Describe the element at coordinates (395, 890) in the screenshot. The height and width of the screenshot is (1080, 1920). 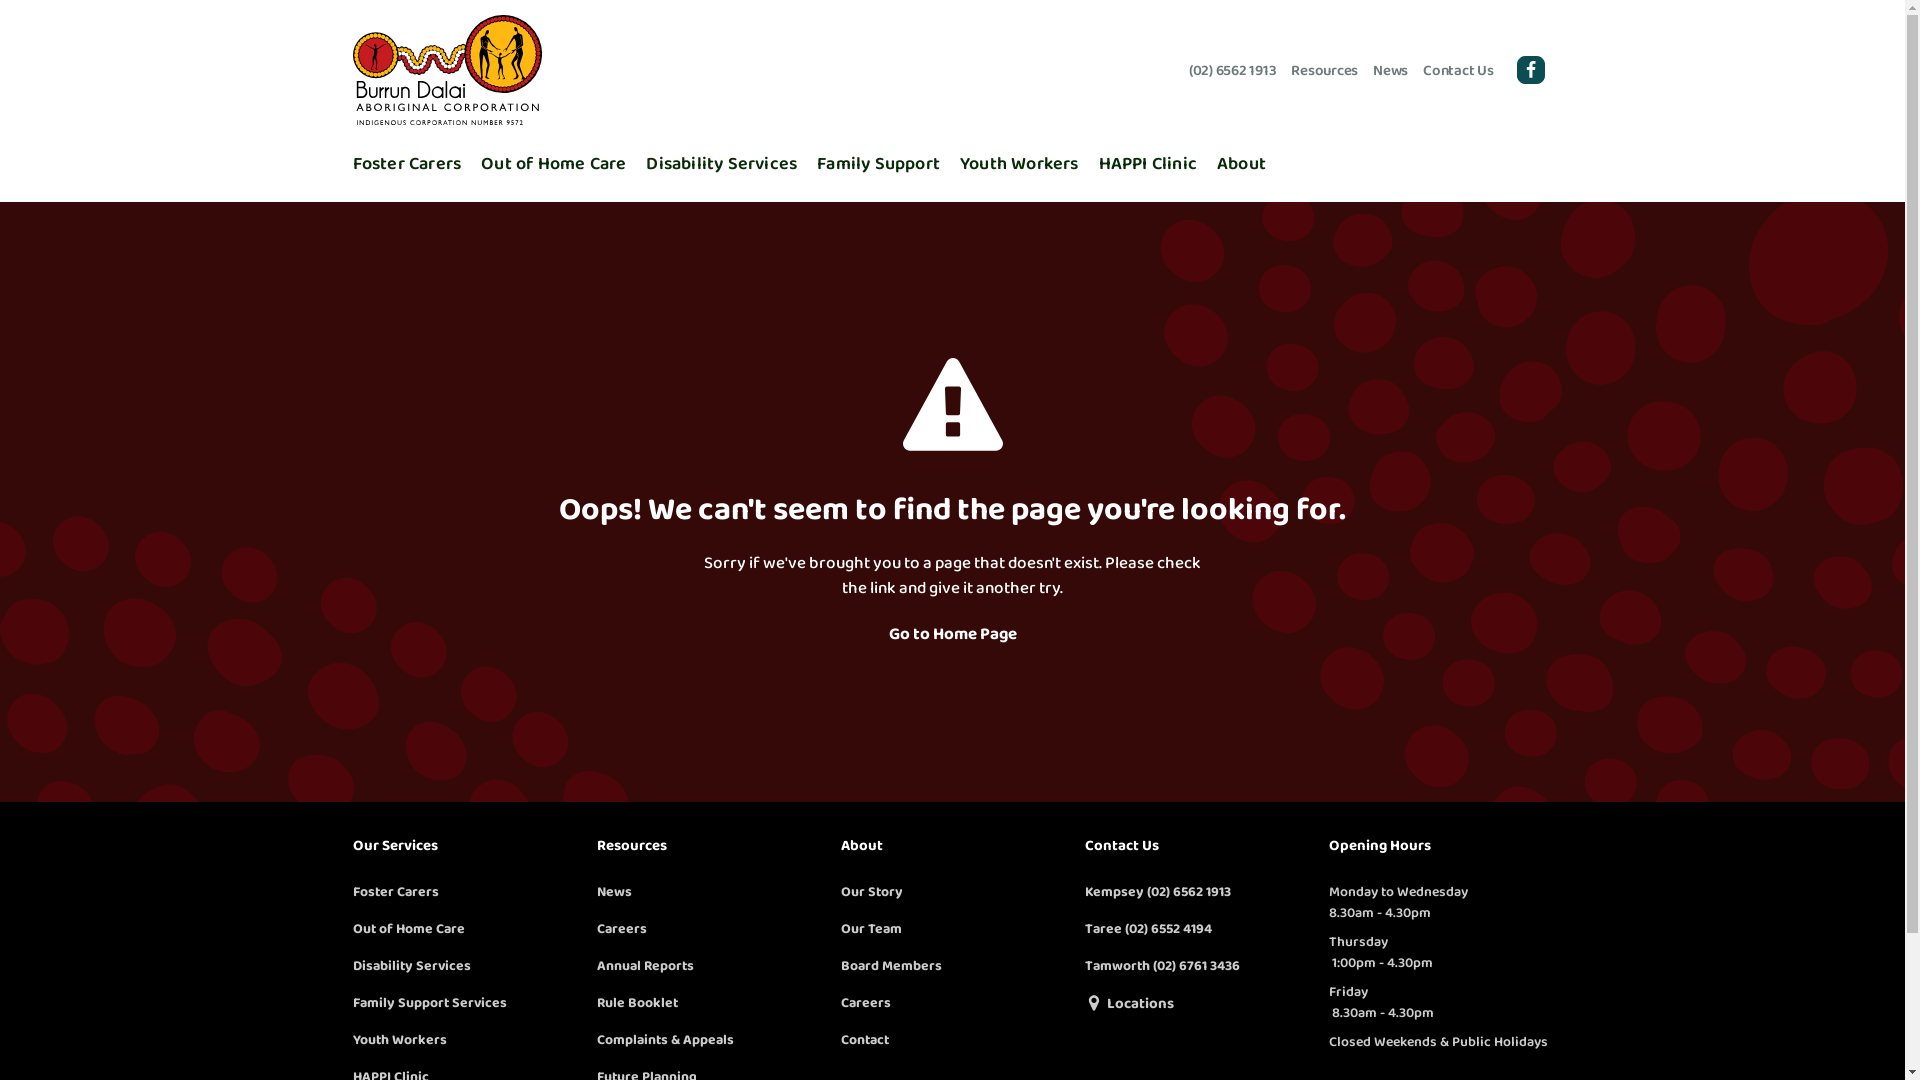
I see `Foster Carers` at that location.